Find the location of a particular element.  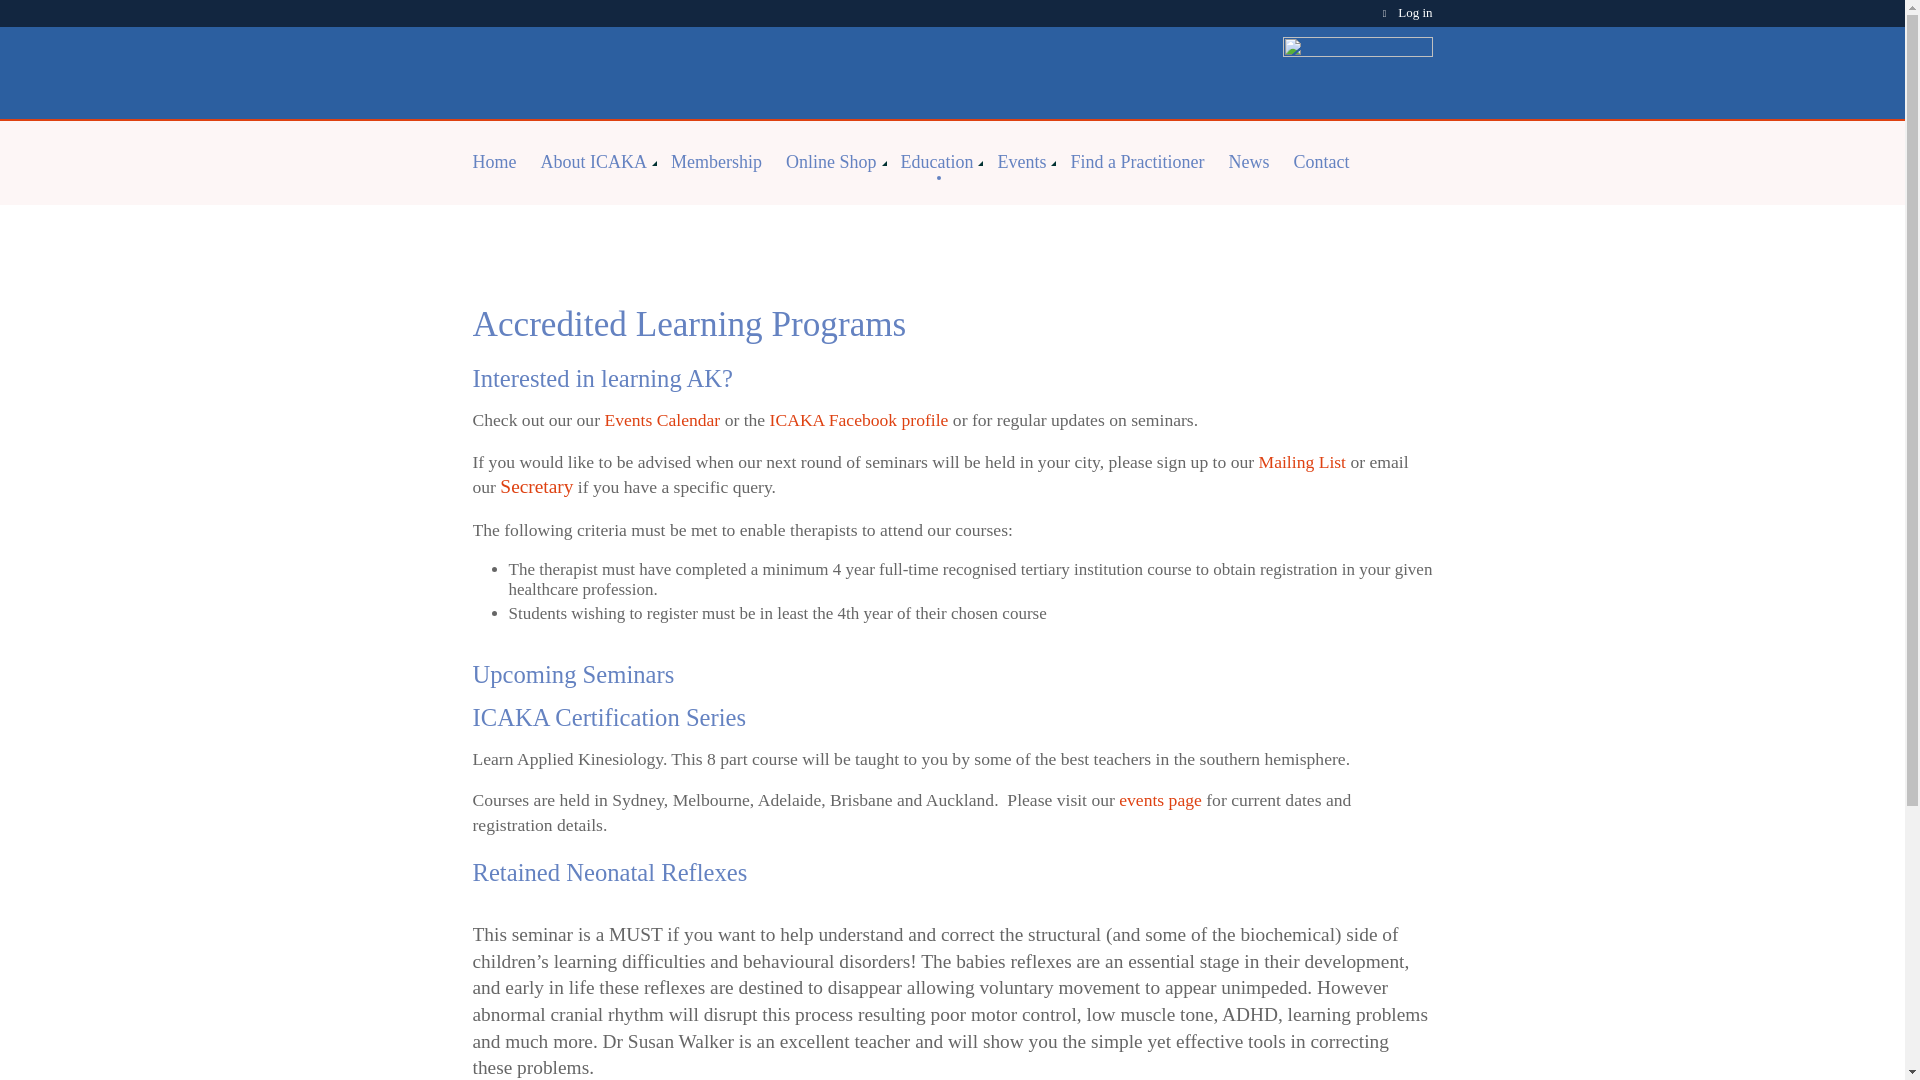

Home is located at coordinates (506, 150).